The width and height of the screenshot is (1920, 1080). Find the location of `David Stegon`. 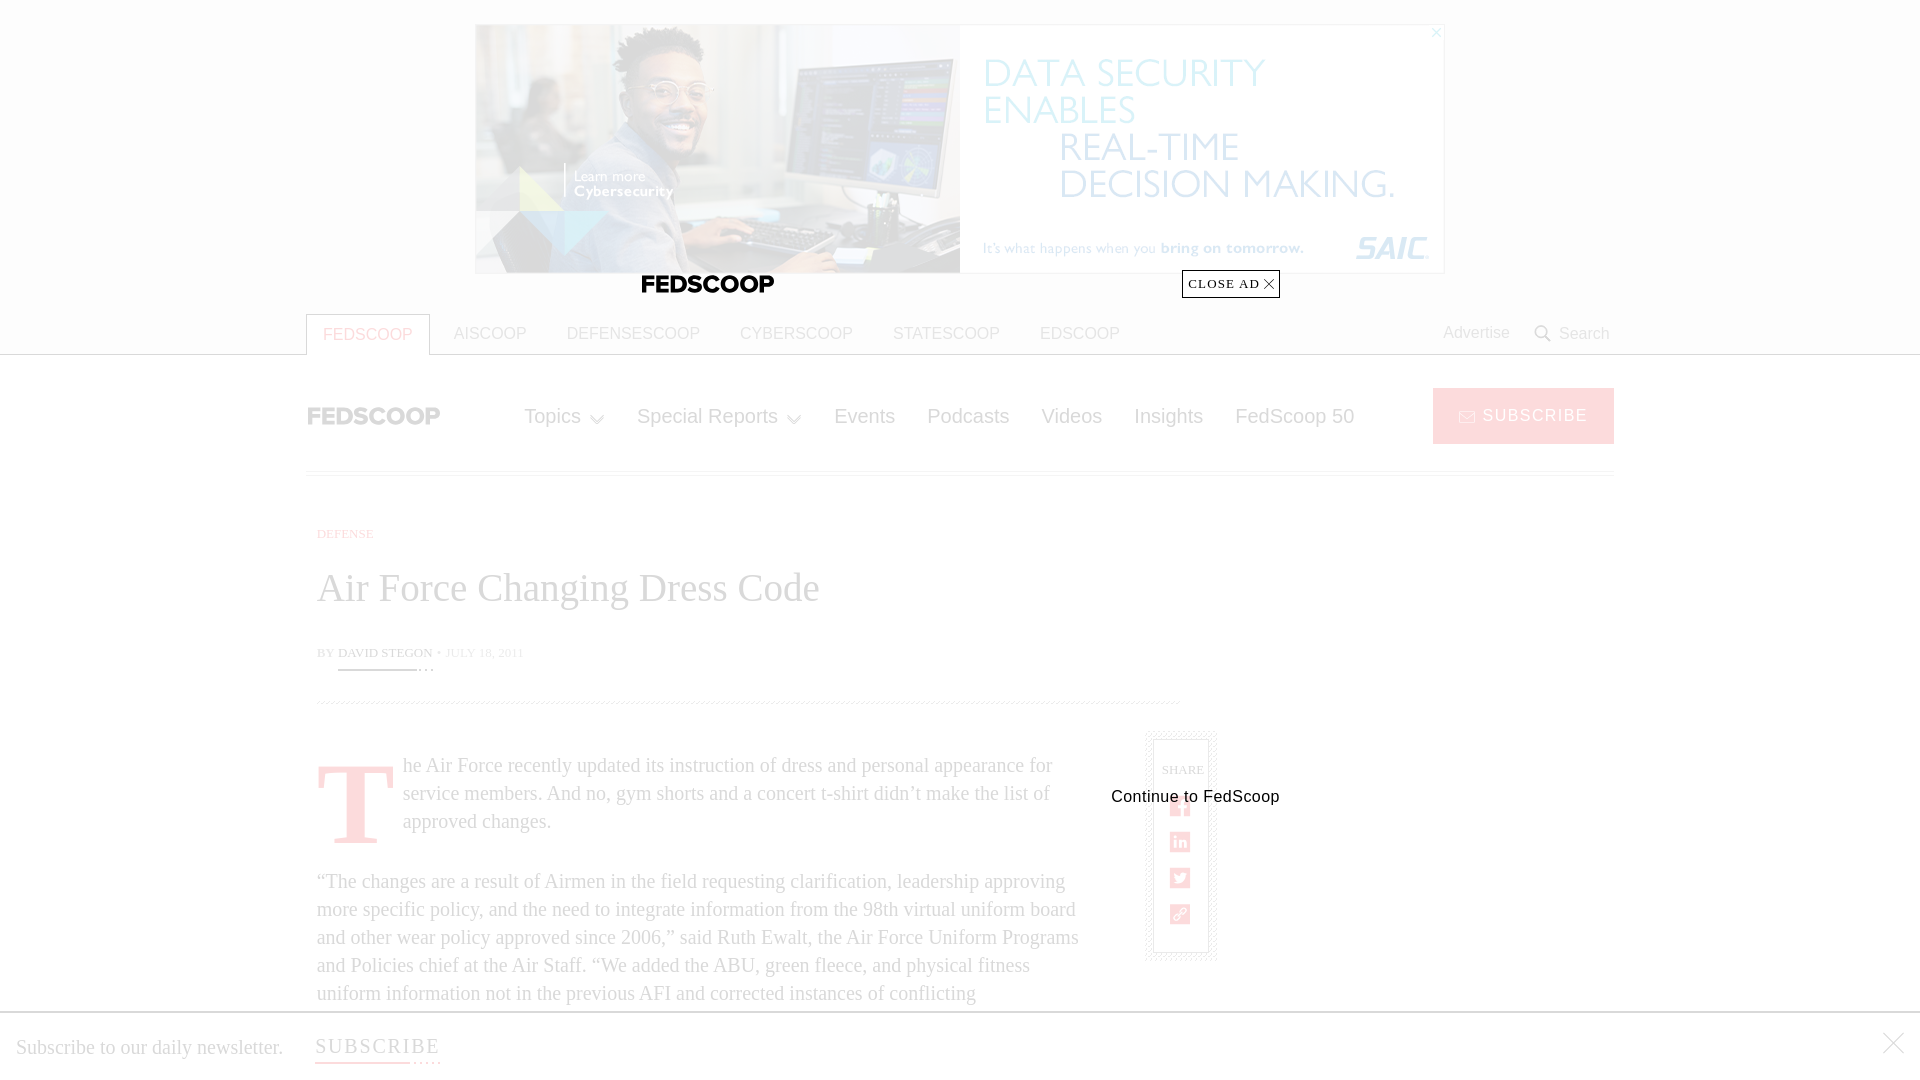

David Stegon is located at coordinates (385, 654).